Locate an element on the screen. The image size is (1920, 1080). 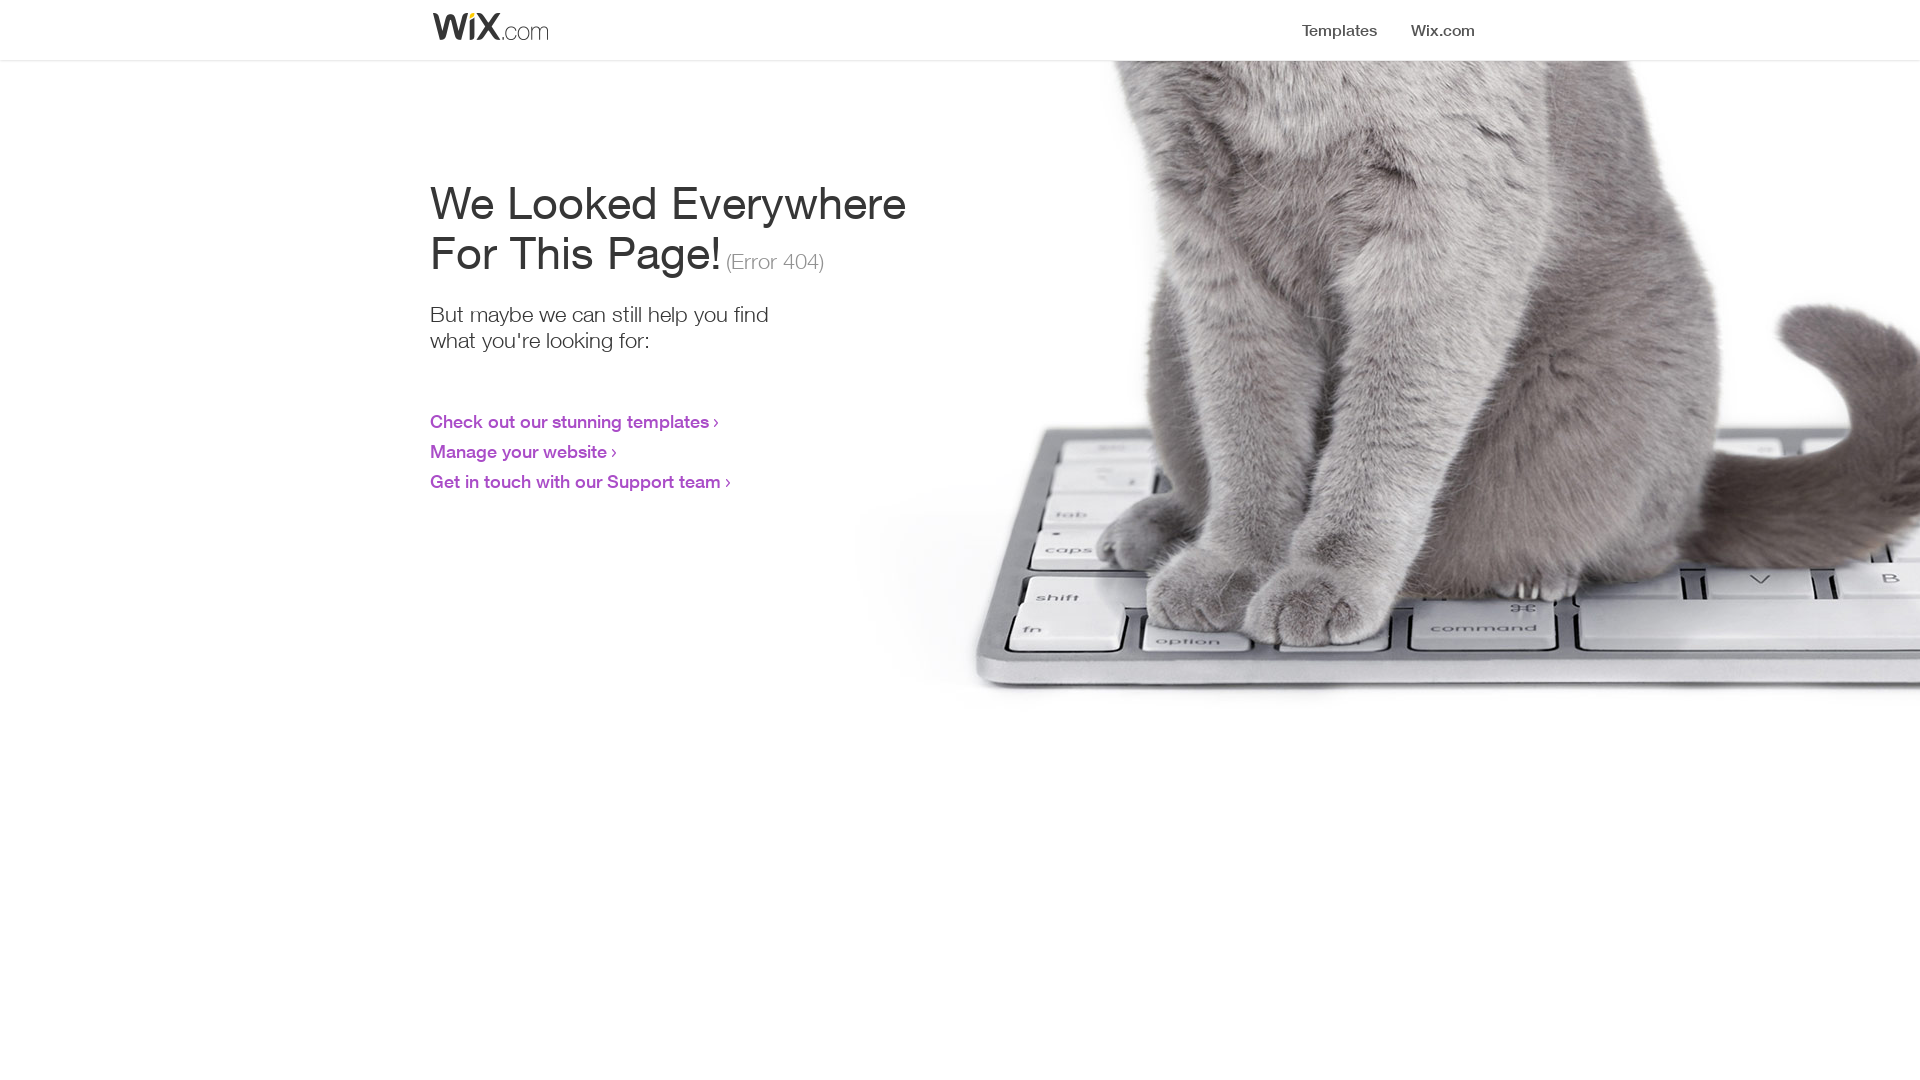
Get in touch with our Support team is located at coordinates (576, 481).